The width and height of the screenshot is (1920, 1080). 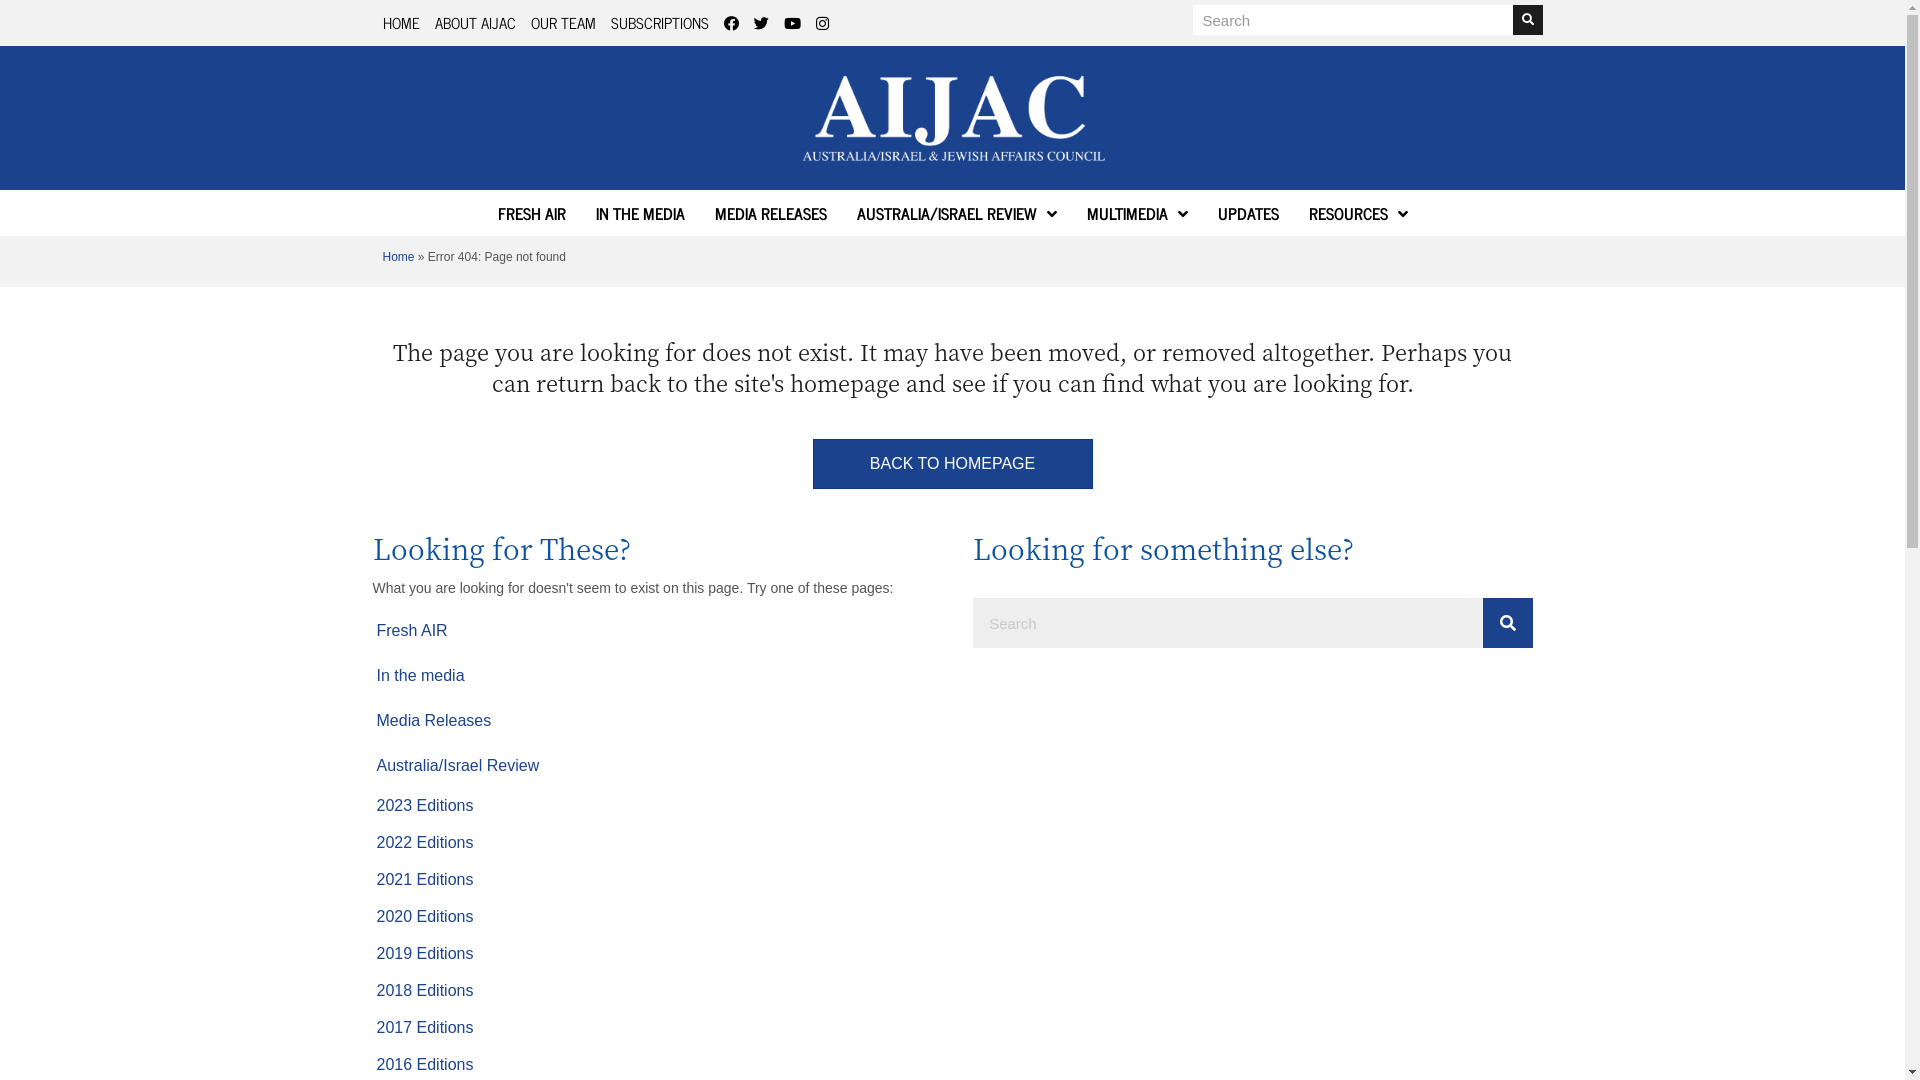 I want to click on HOME, so click(x=400, y=22).